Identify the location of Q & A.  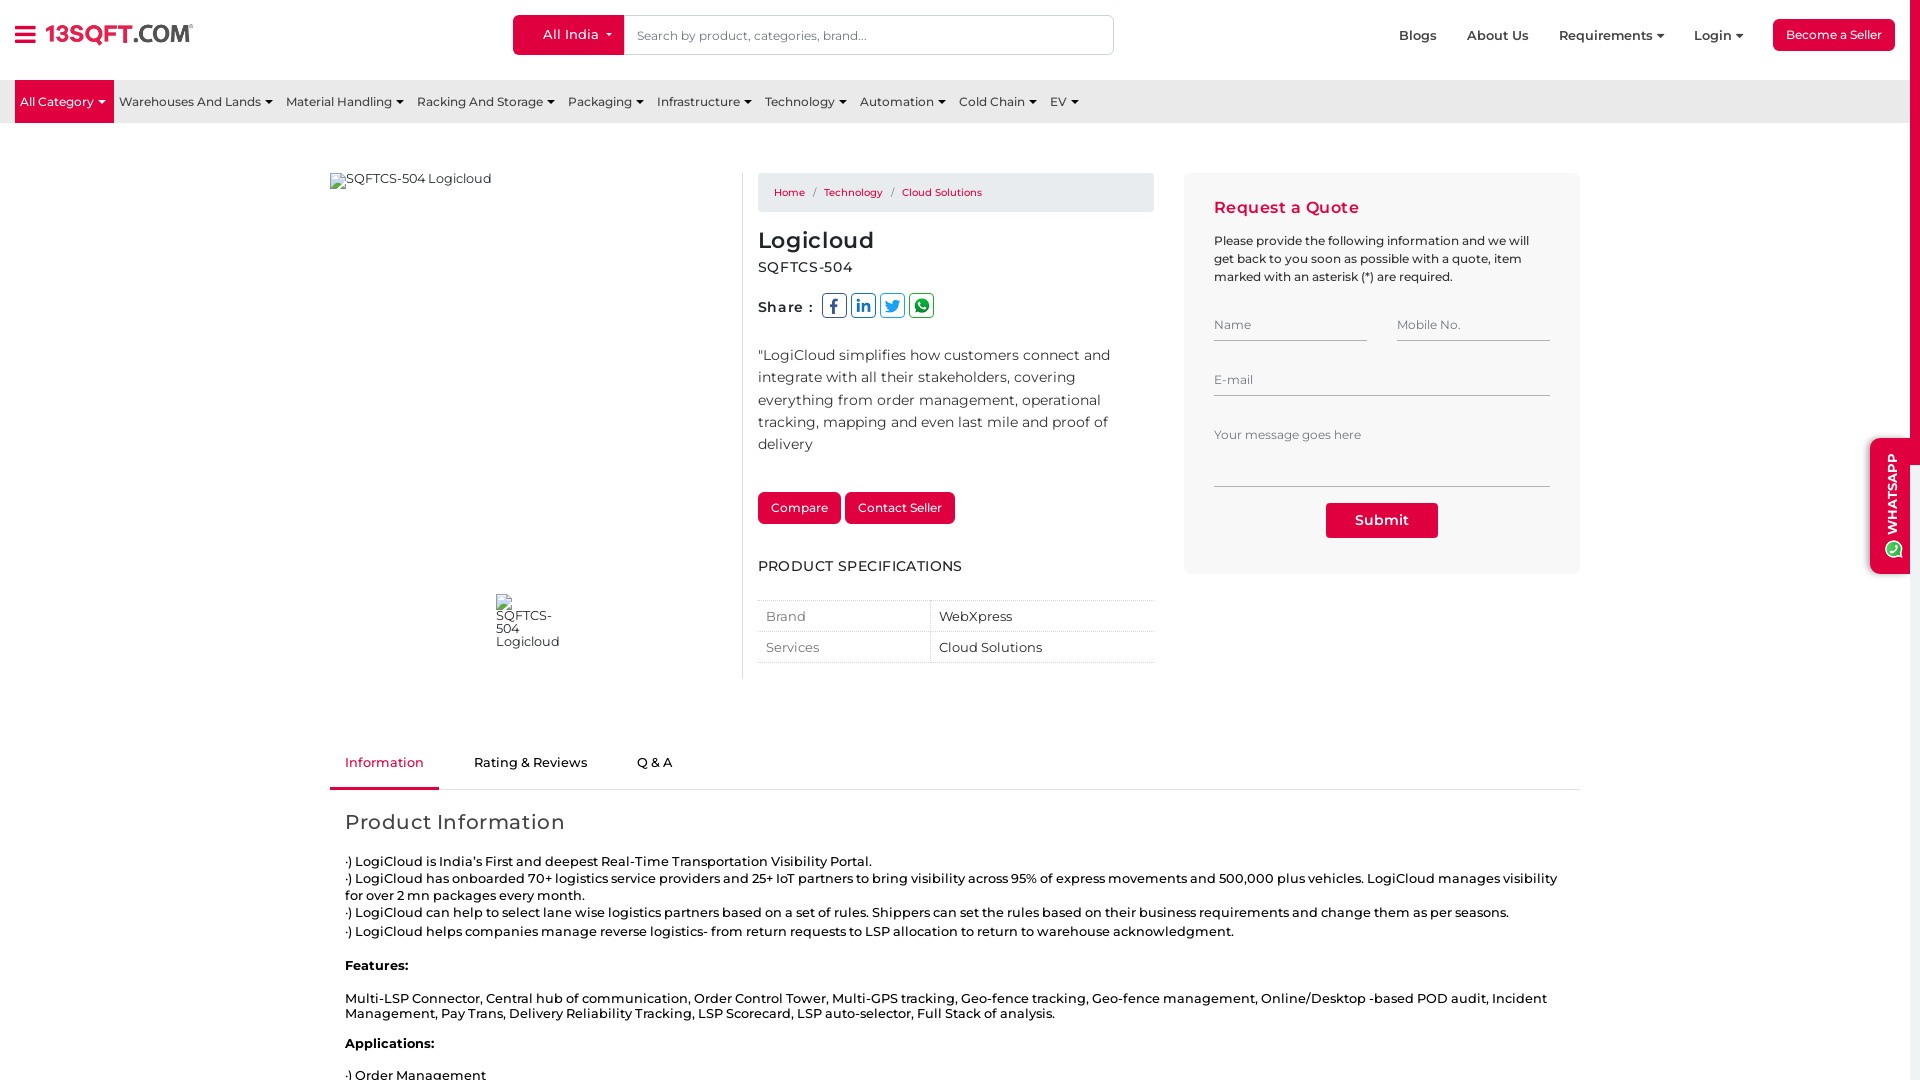
(654, 764).